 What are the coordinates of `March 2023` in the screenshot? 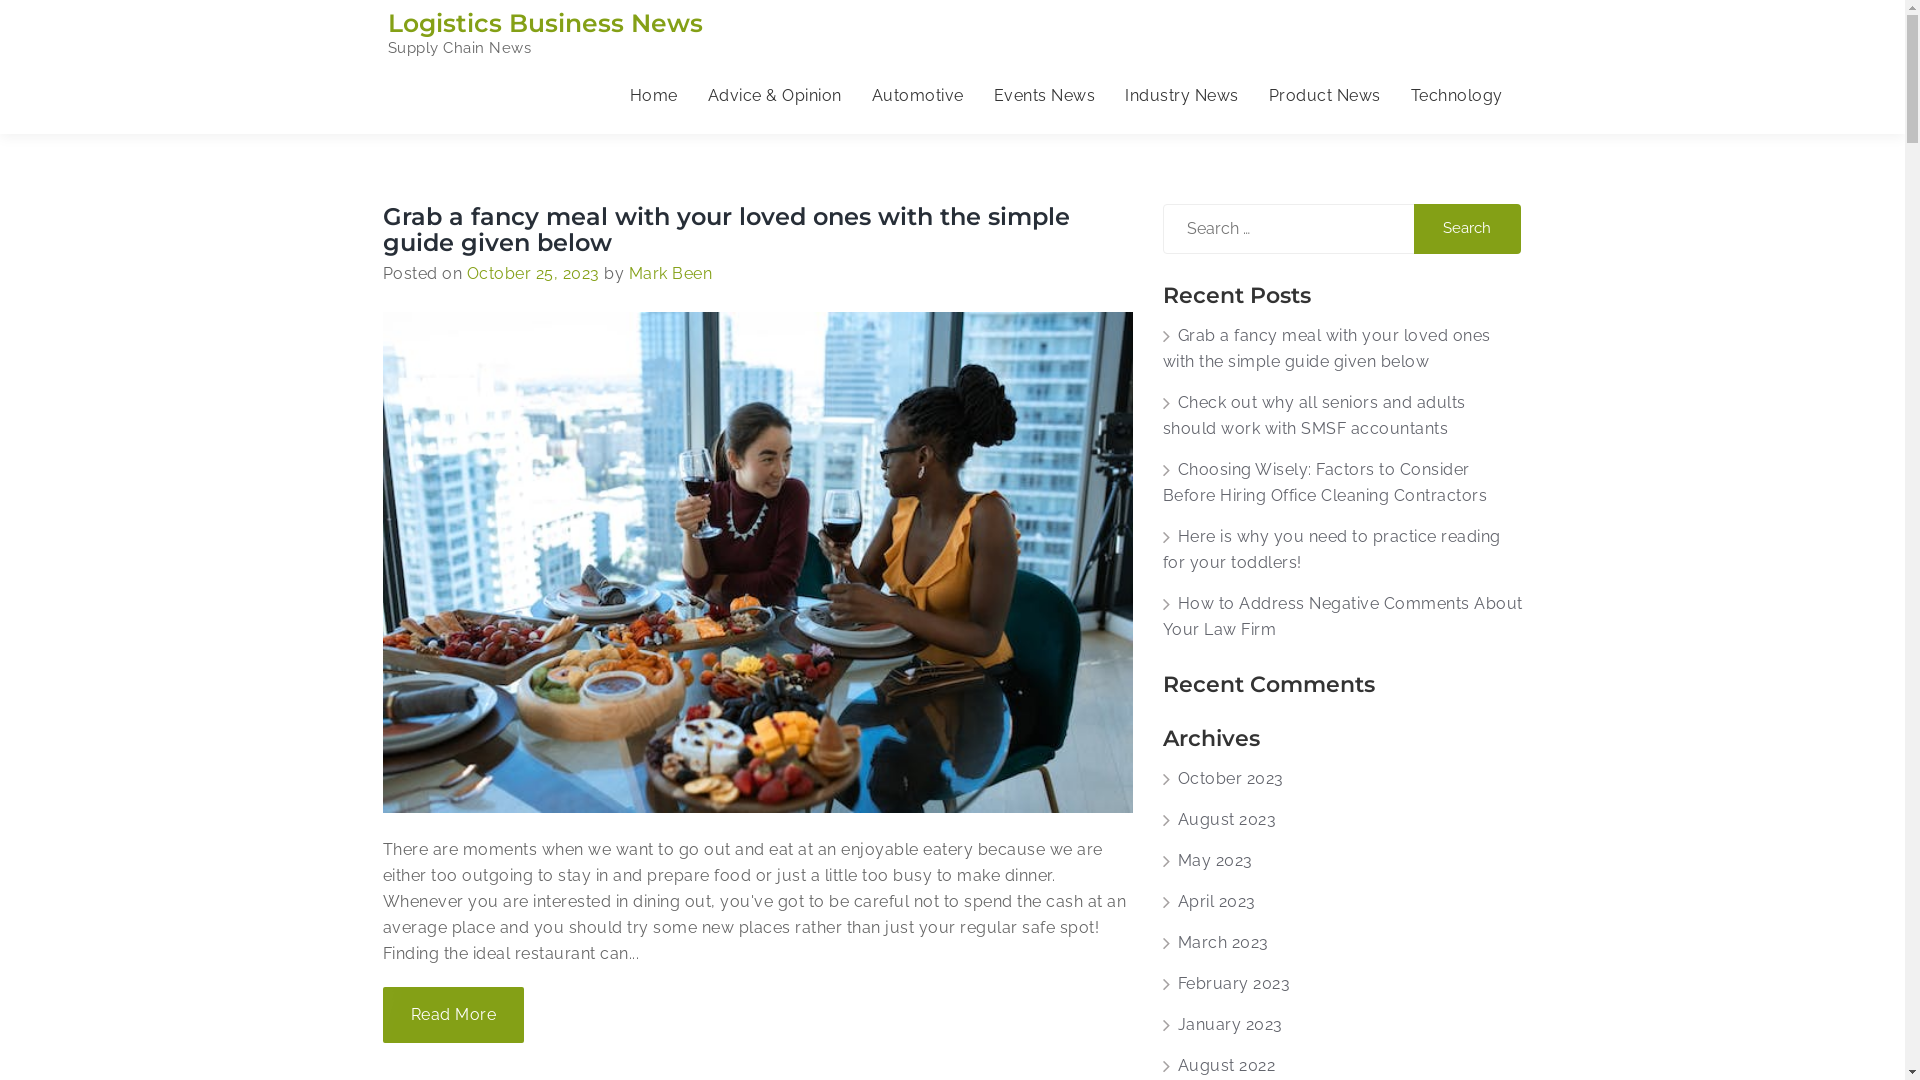 It's located at (1215, 942).